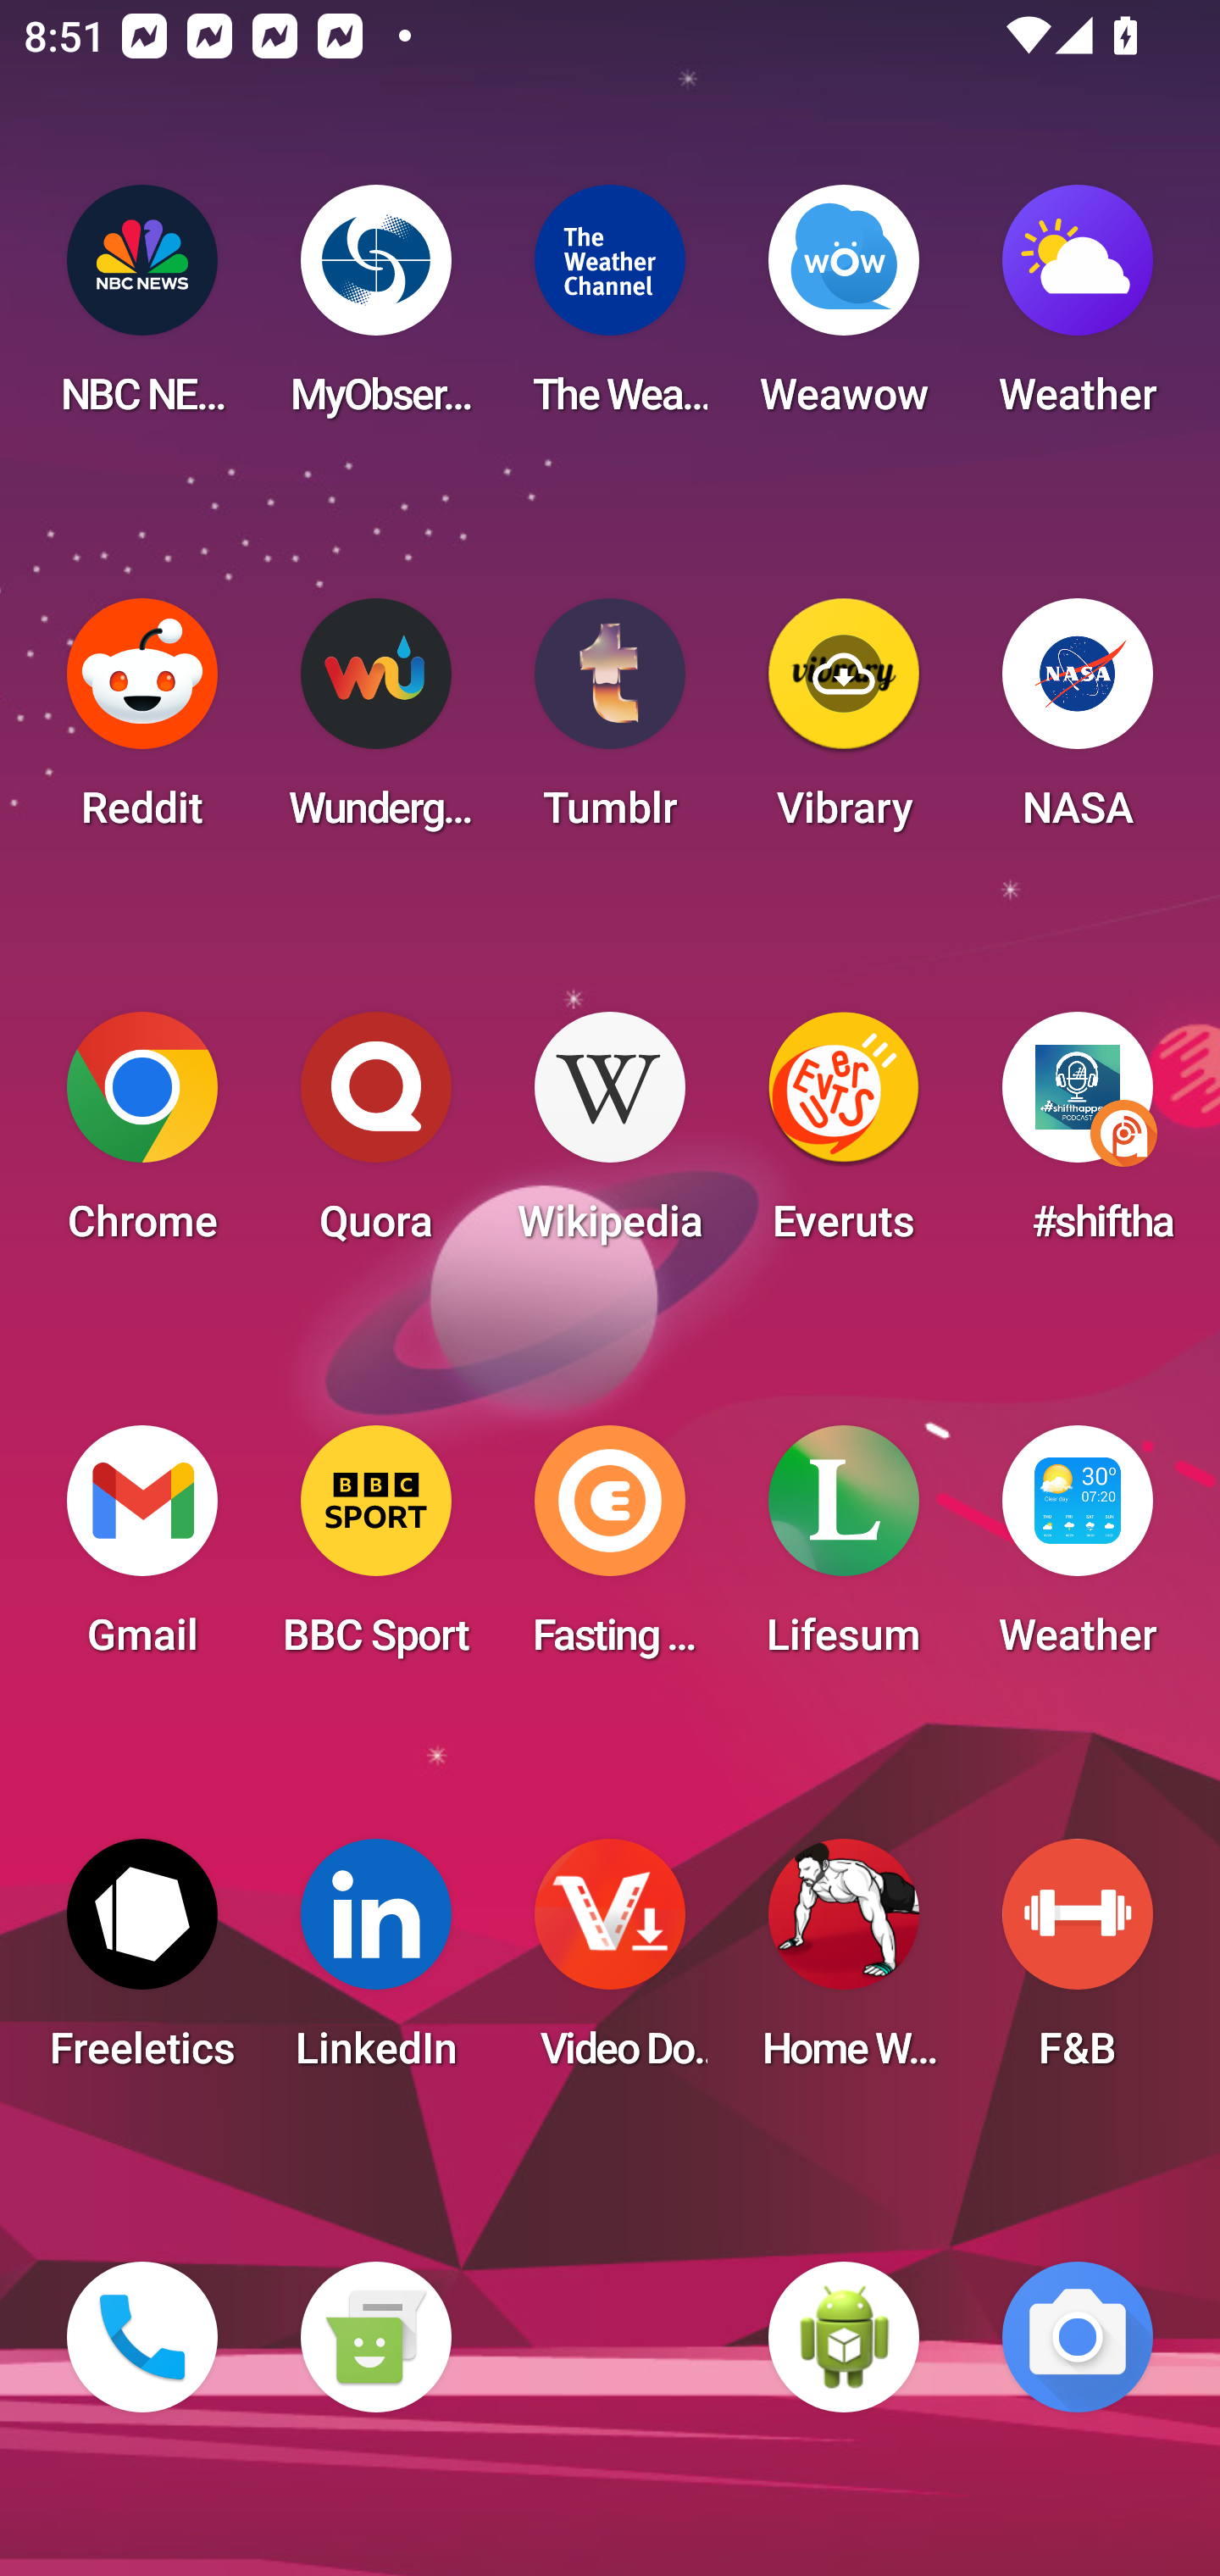  Describe the element at coordinates (844, 310) in the screenshot. I see `Weawow` at that location.